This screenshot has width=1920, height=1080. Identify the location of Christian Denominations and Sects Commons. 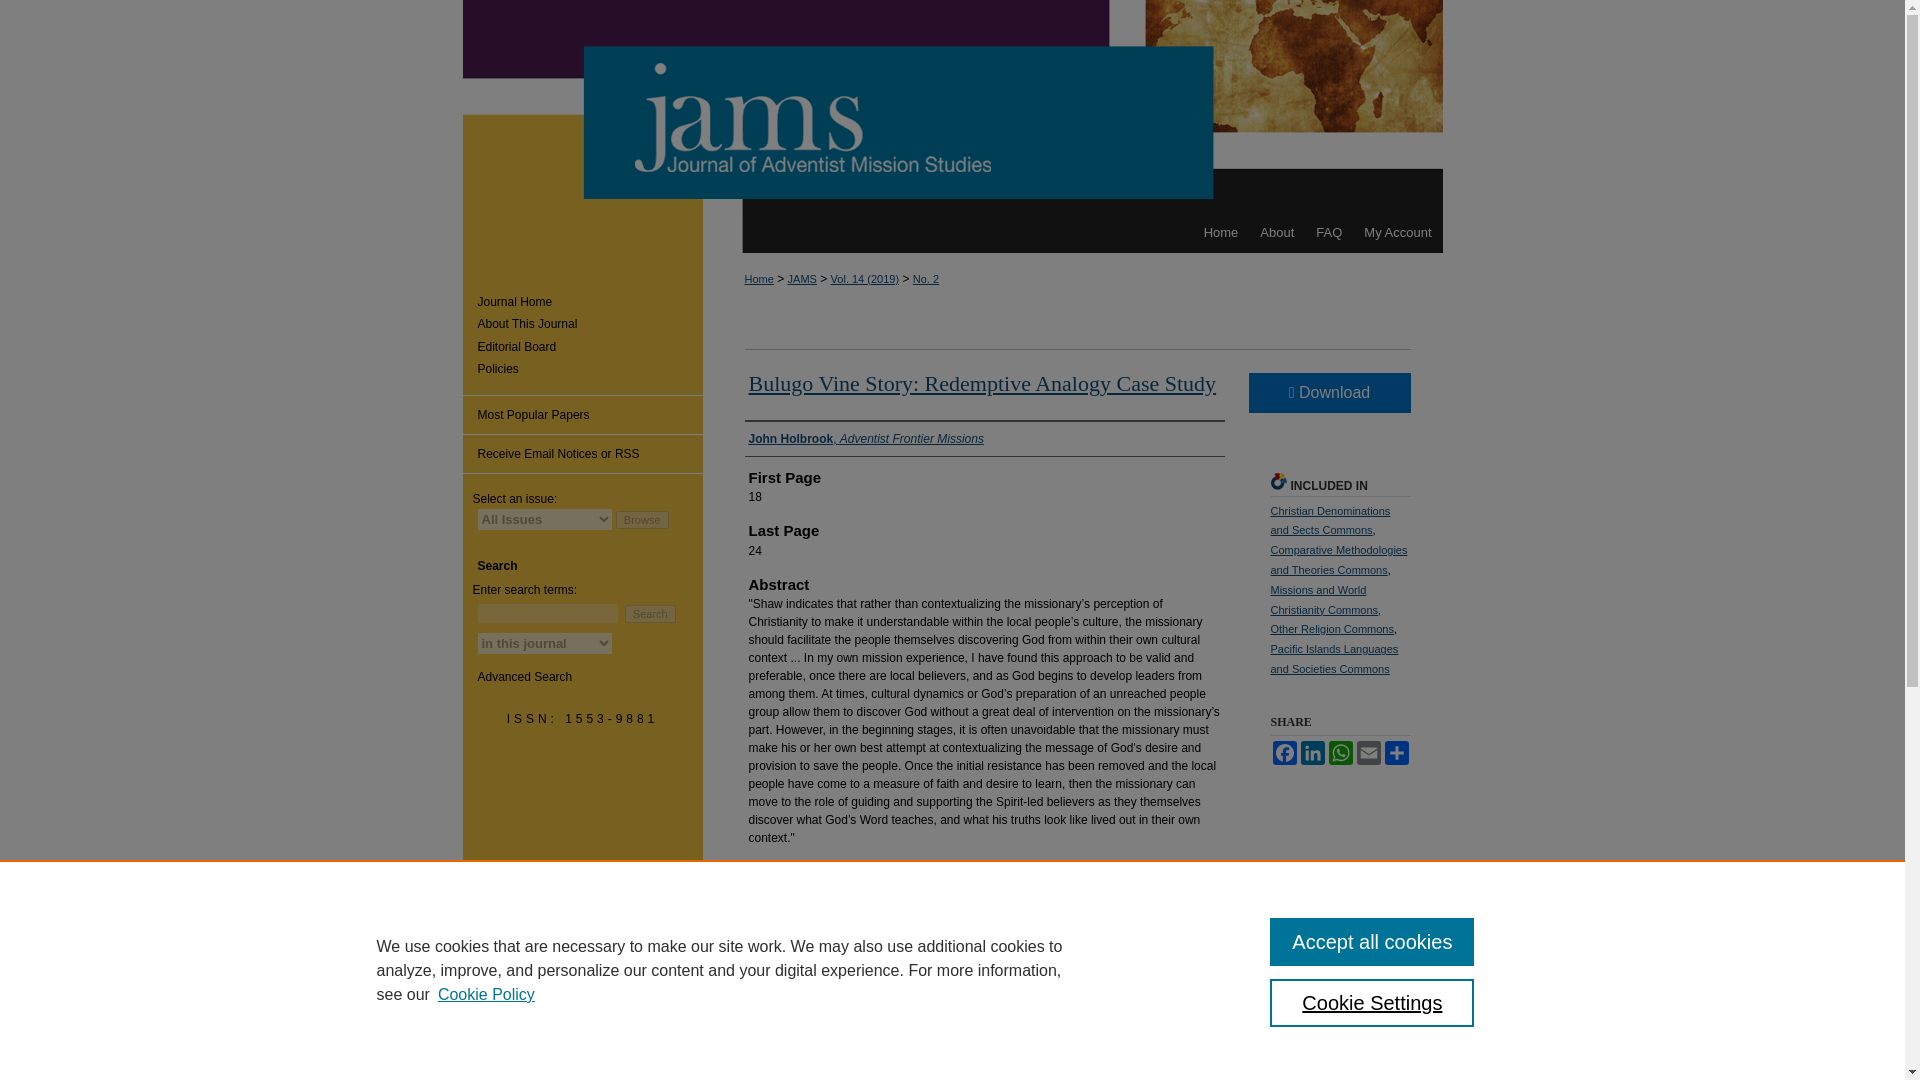
(1330, 520).